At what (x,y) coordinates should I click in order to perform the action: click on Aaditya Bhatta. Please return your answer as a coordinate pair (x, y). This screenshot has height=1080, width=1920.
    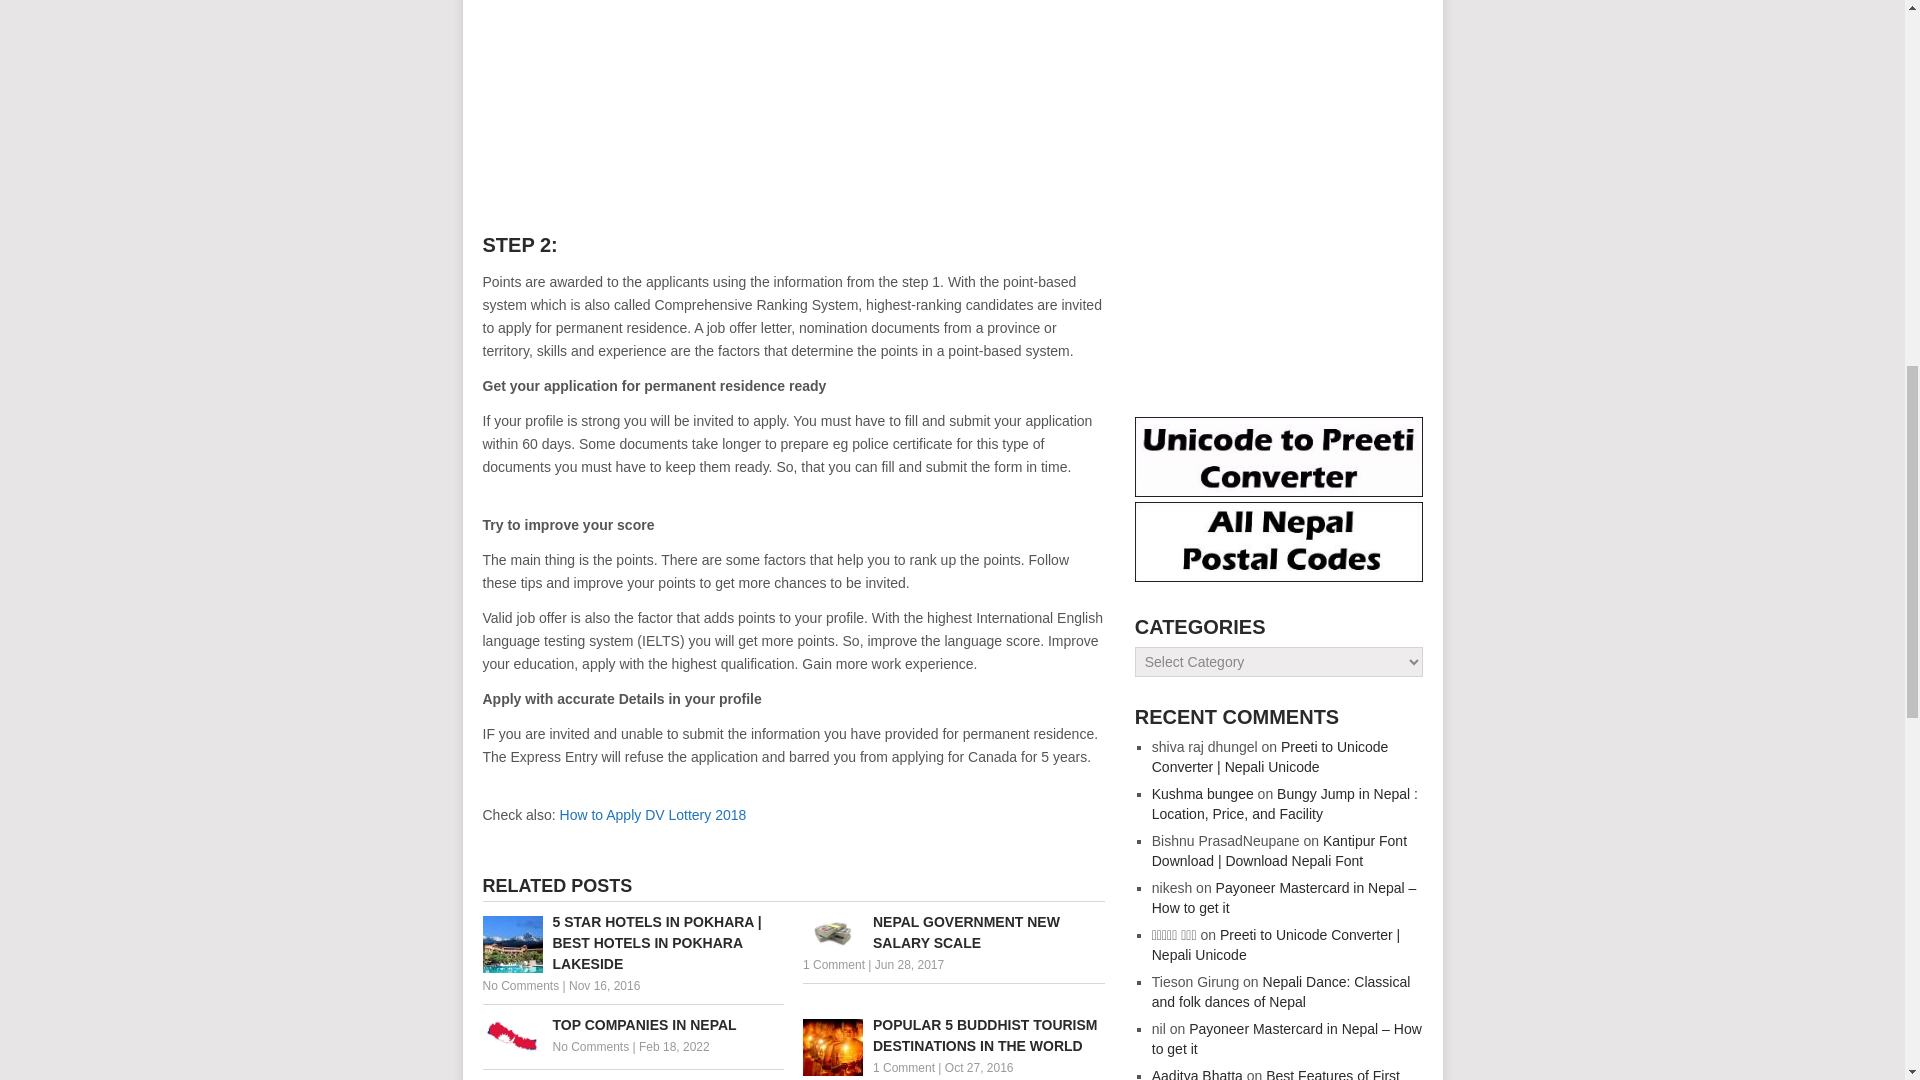
    Looking at the image, I should click on (1197, 1074).